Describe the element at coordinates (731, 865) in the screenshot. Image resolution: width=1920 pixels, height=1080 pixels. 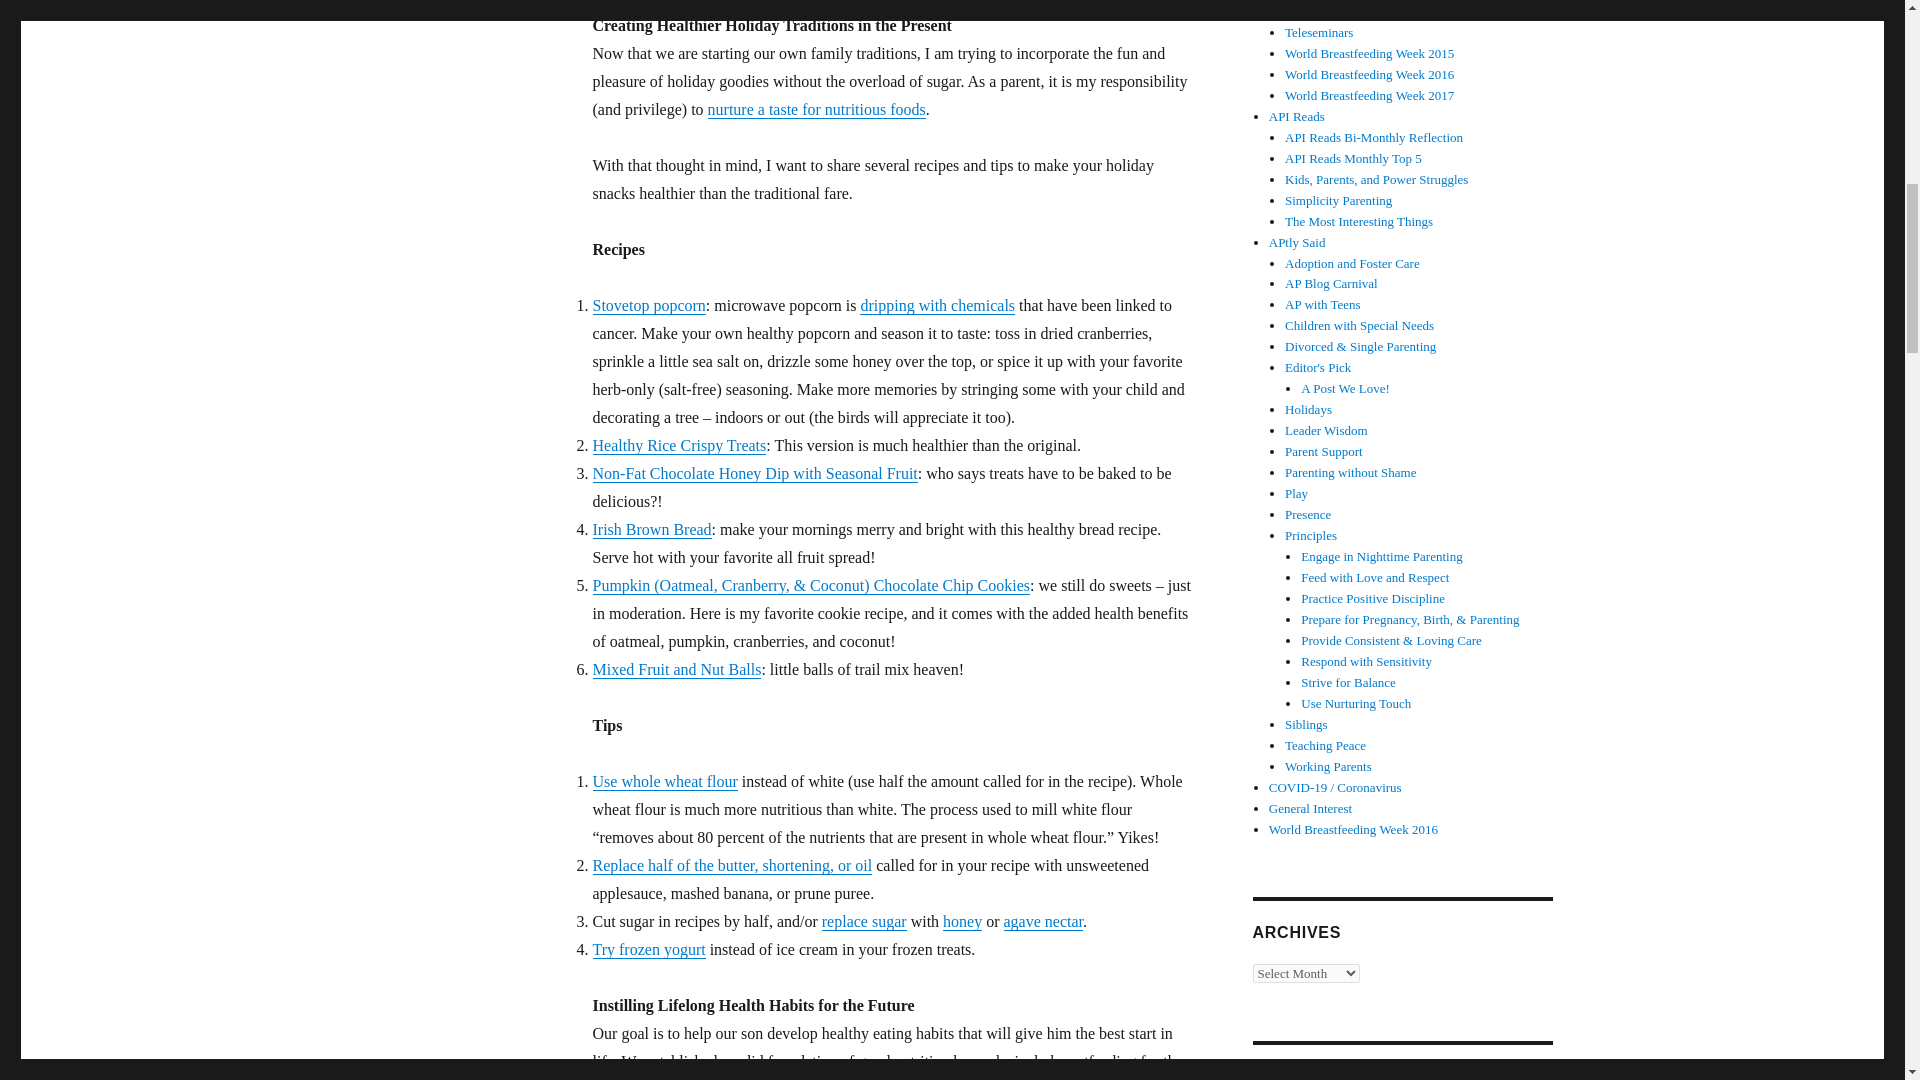
I see `Replace half of the butter, shortening, or oil` at that location.